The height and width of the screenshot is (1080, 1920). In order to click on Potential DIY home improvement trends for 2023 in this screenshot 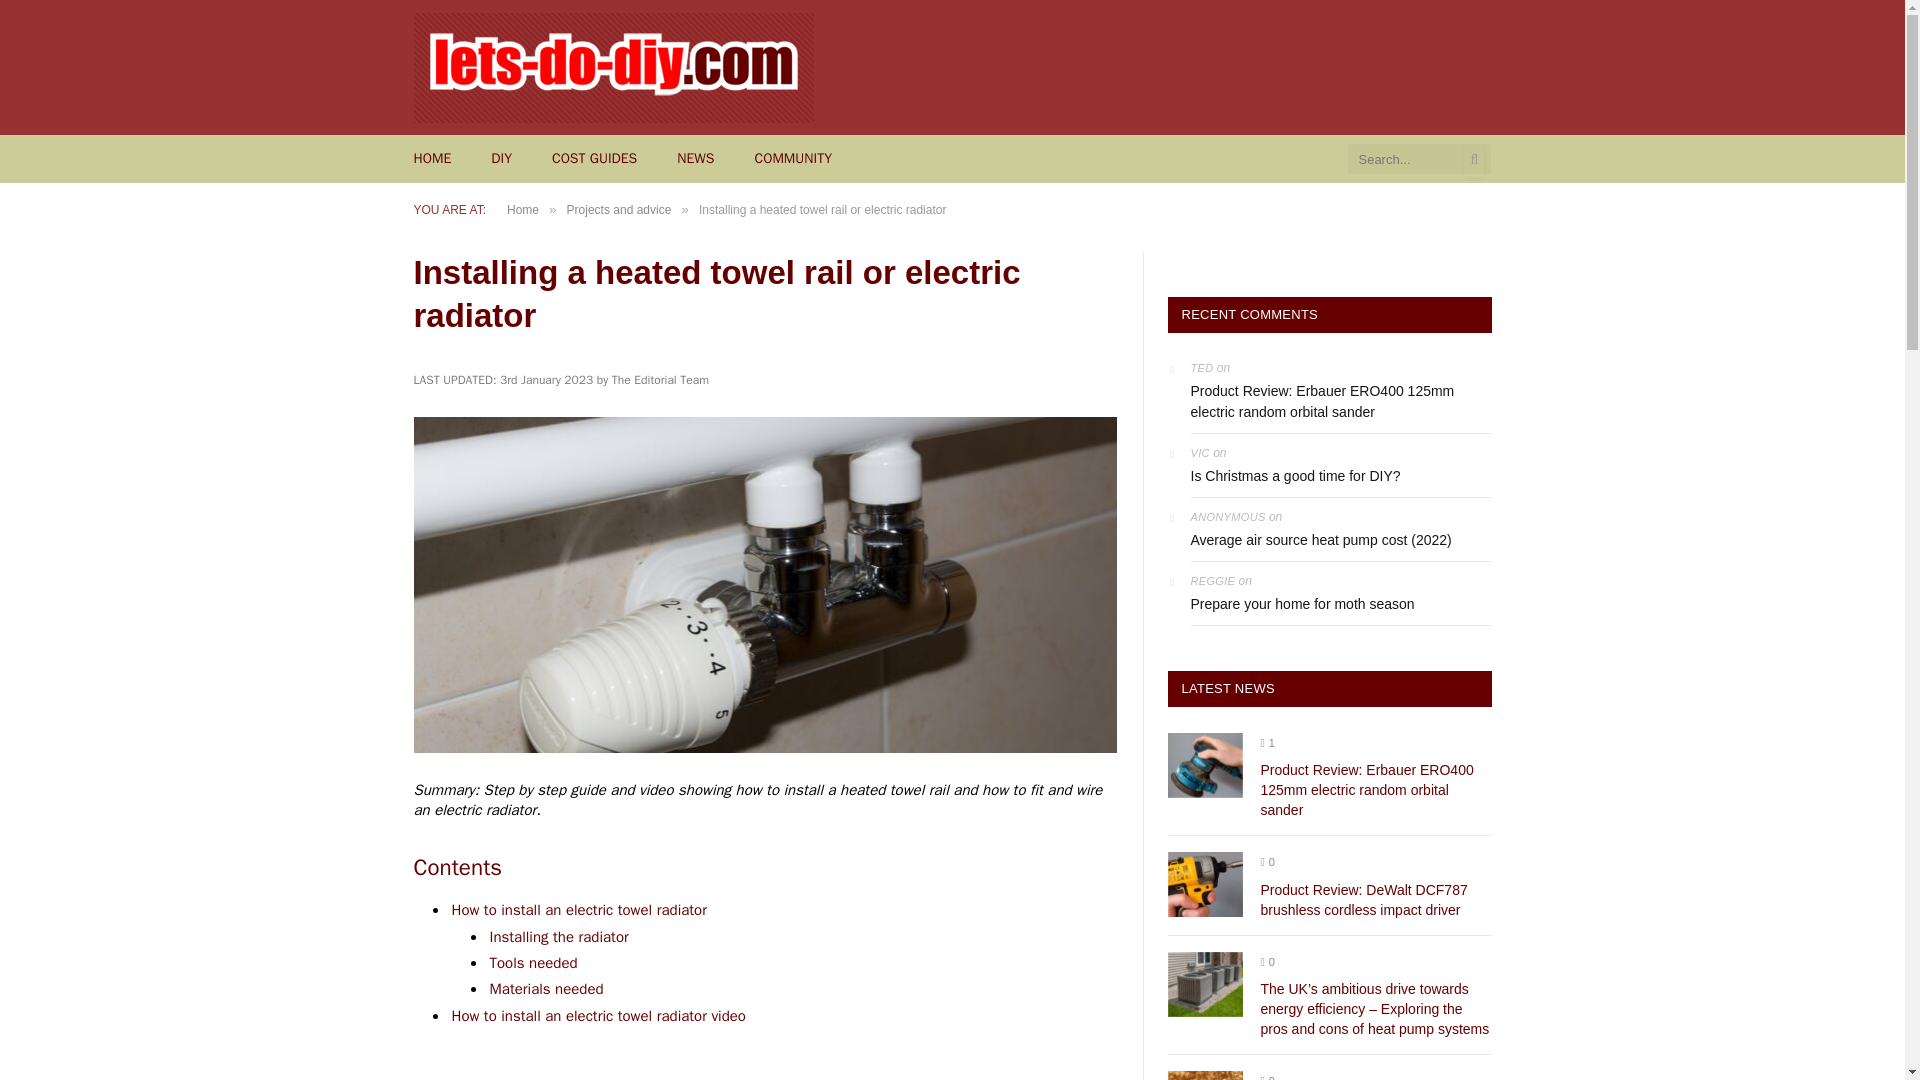, I will do `click(1204, 1076)`.